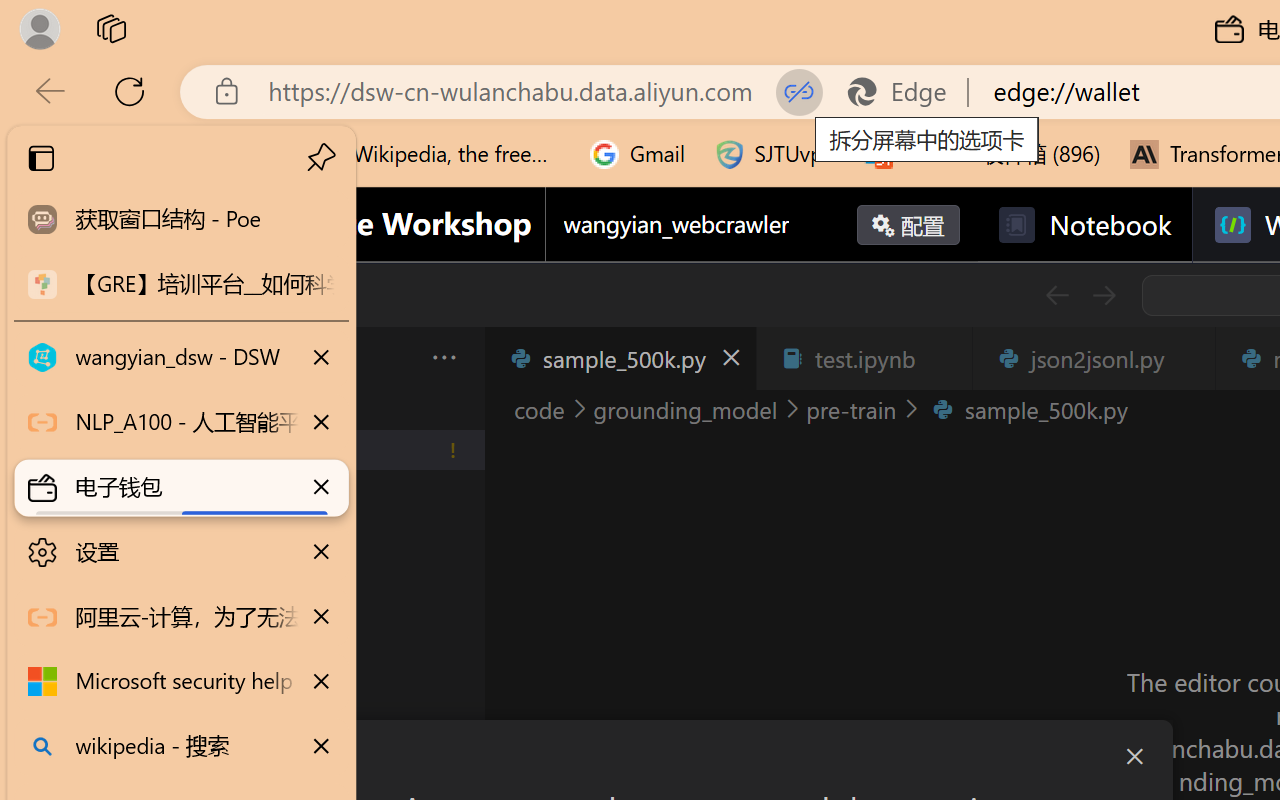  What do you see at coordinates (1188, 358) in the screenshot?
I see `Tab actions` at bounding box center [1188, 358].